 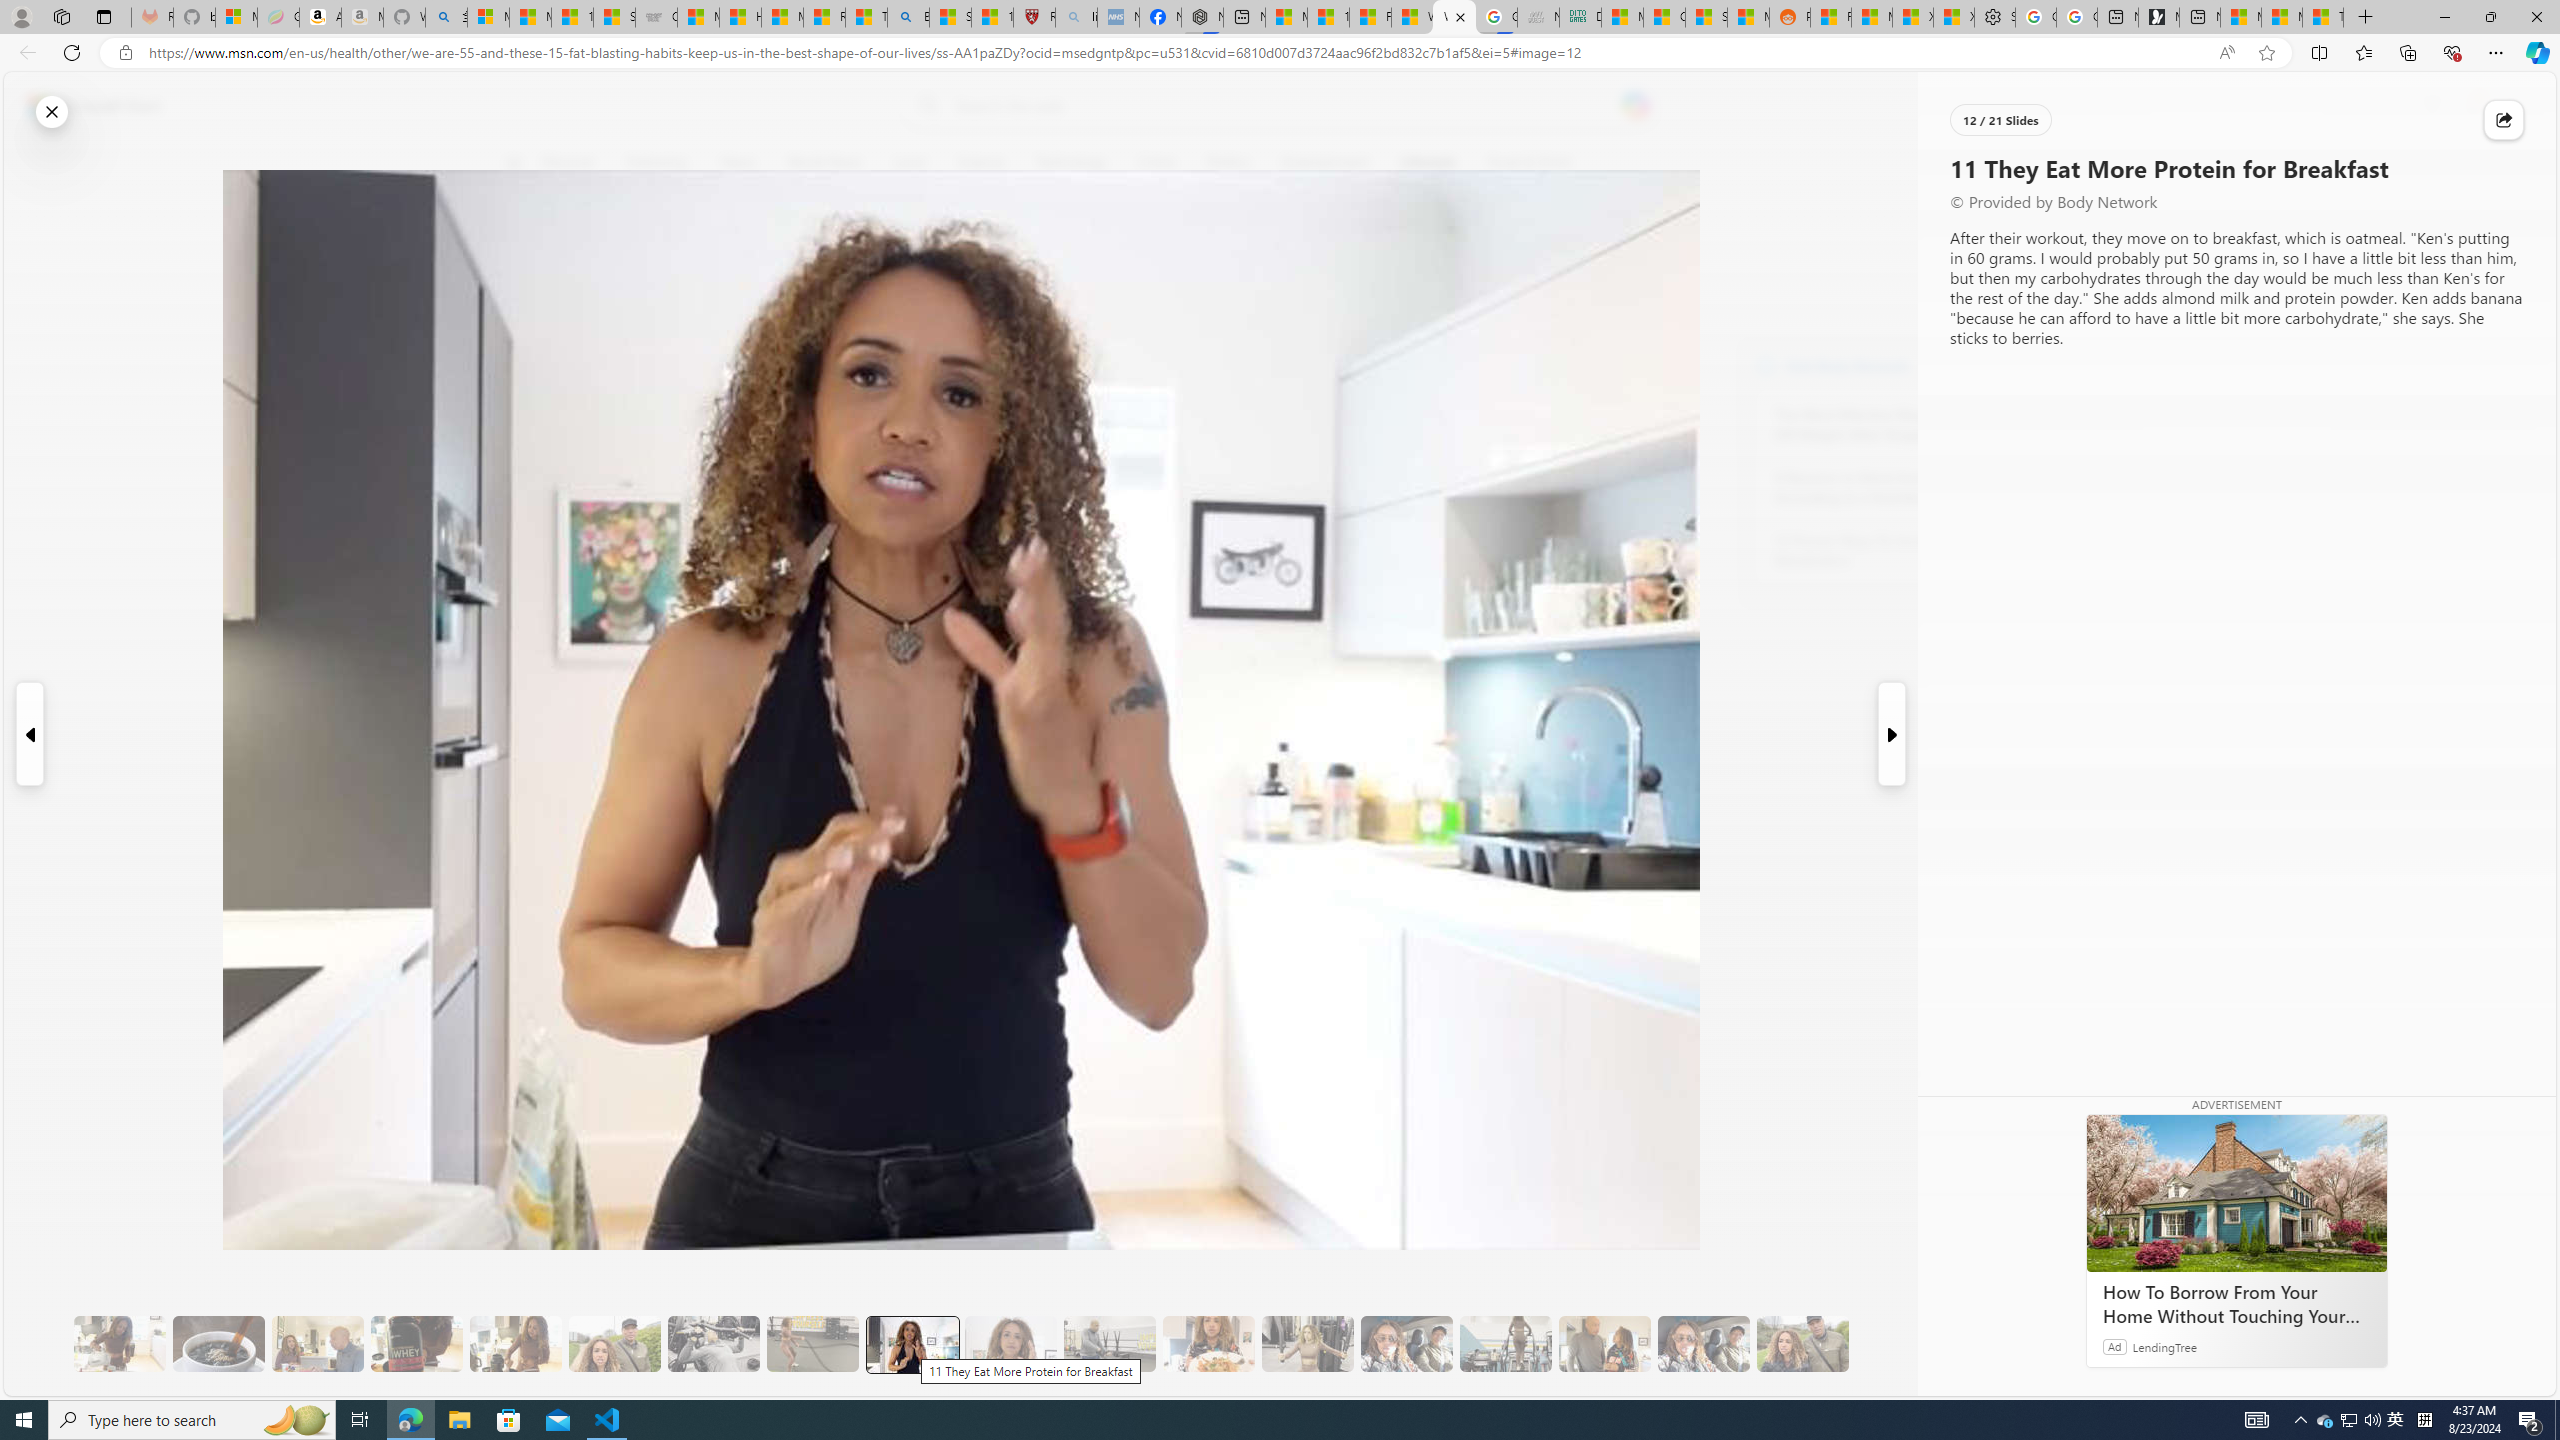 I want to click on 19 It Also Simplifies Thiings, so click(x=1704, y=1344).